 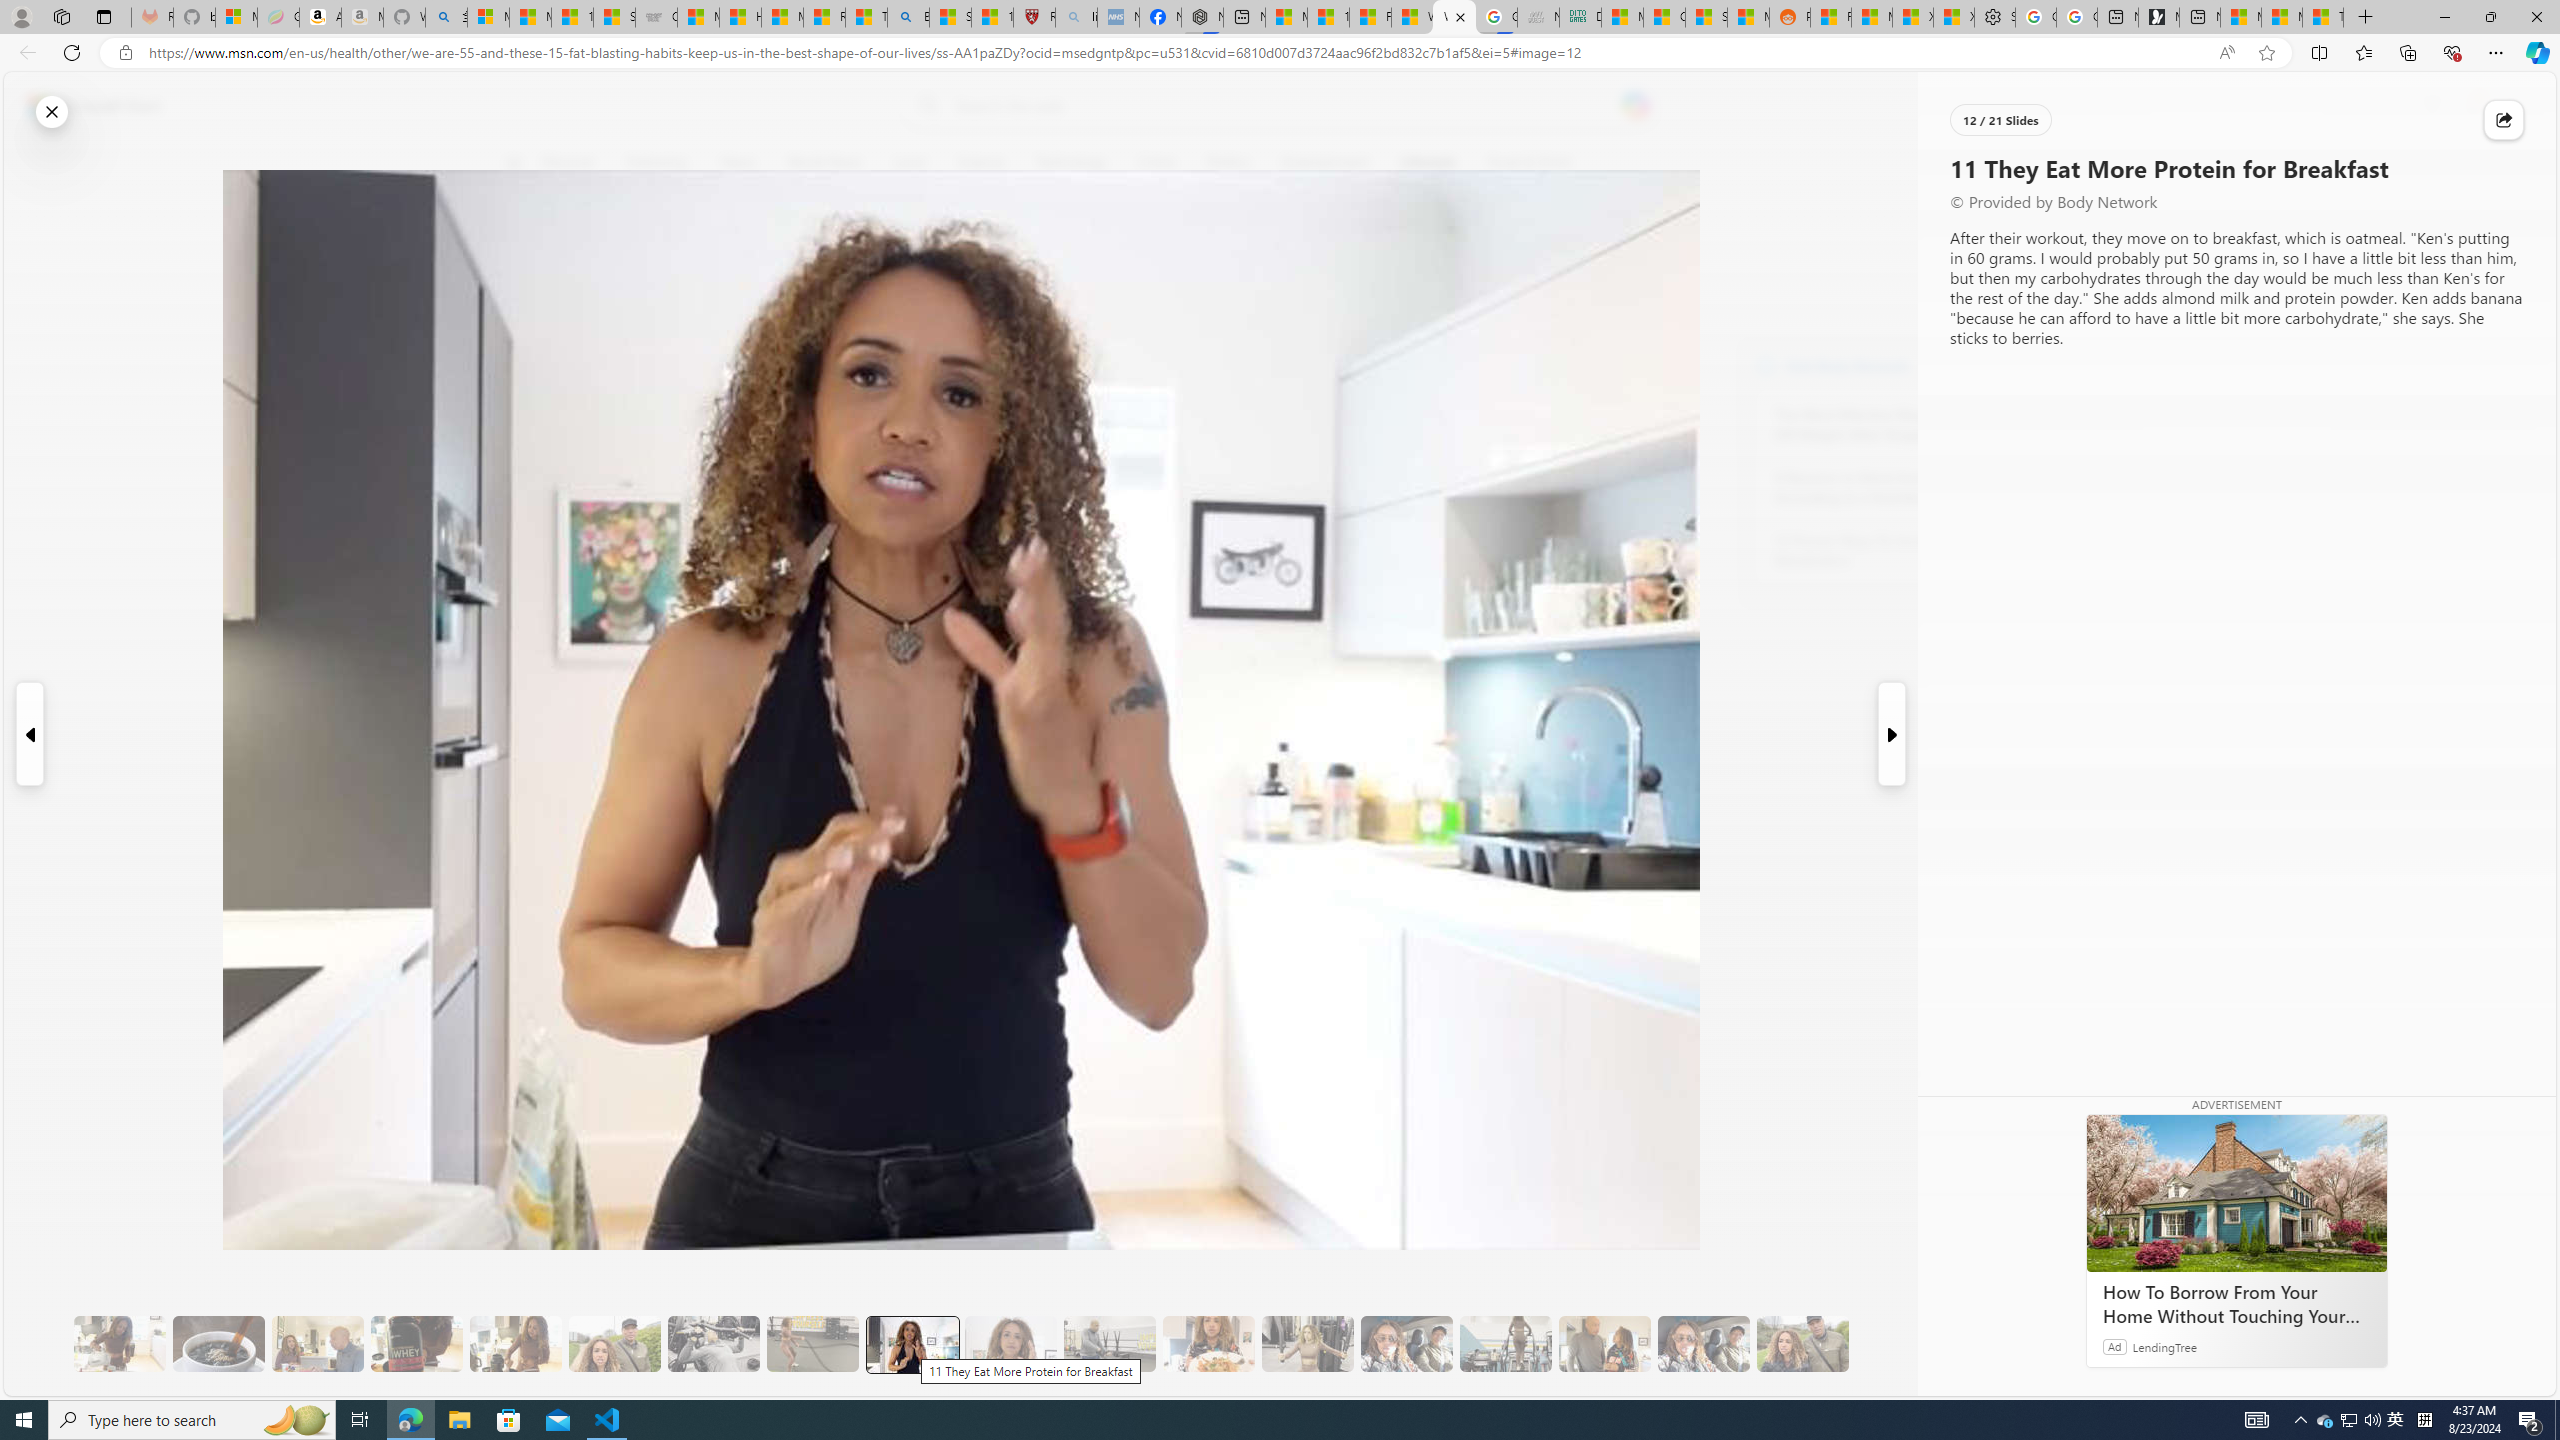 I want to click on 19 It Also Simplifies Thiings, so click(x=1704, y=1344).